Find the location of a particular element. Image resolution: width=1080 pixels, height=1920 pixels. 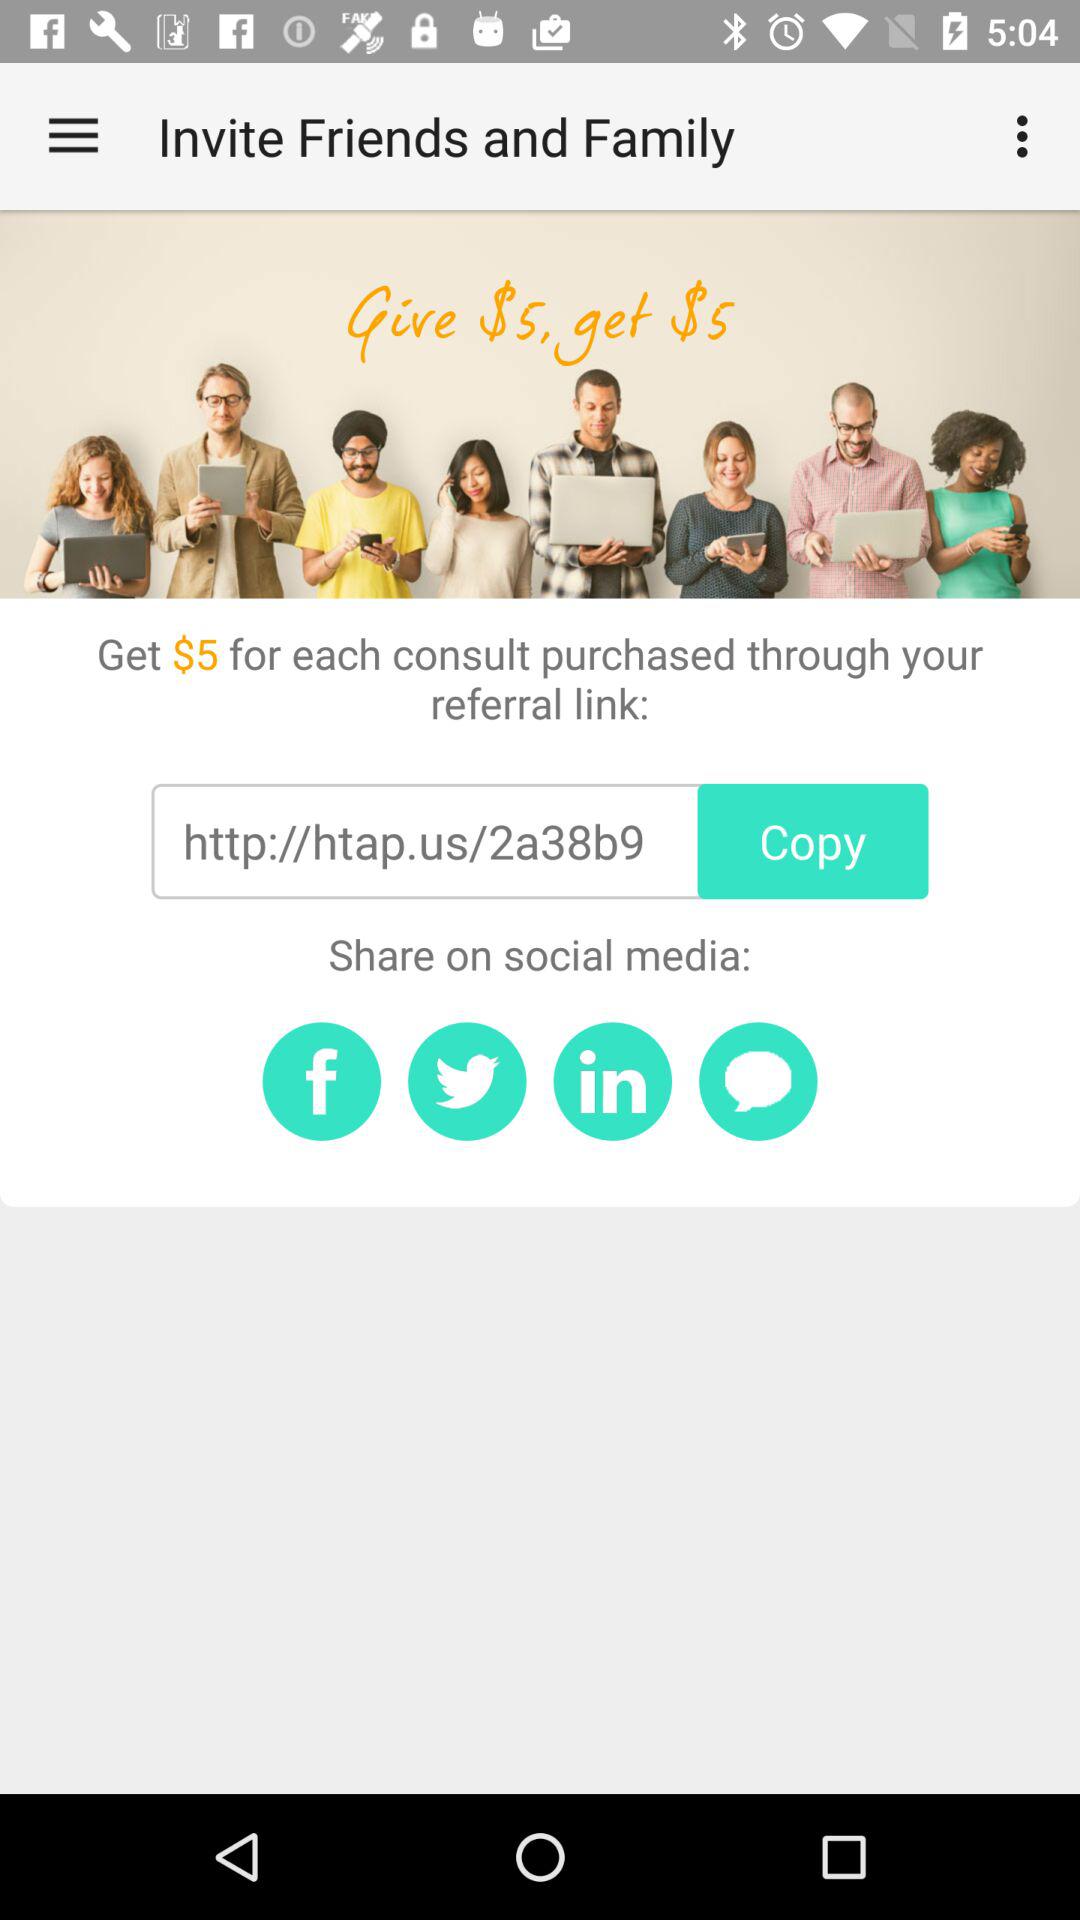

share link on twitter is located at coordinates (467, 1081).